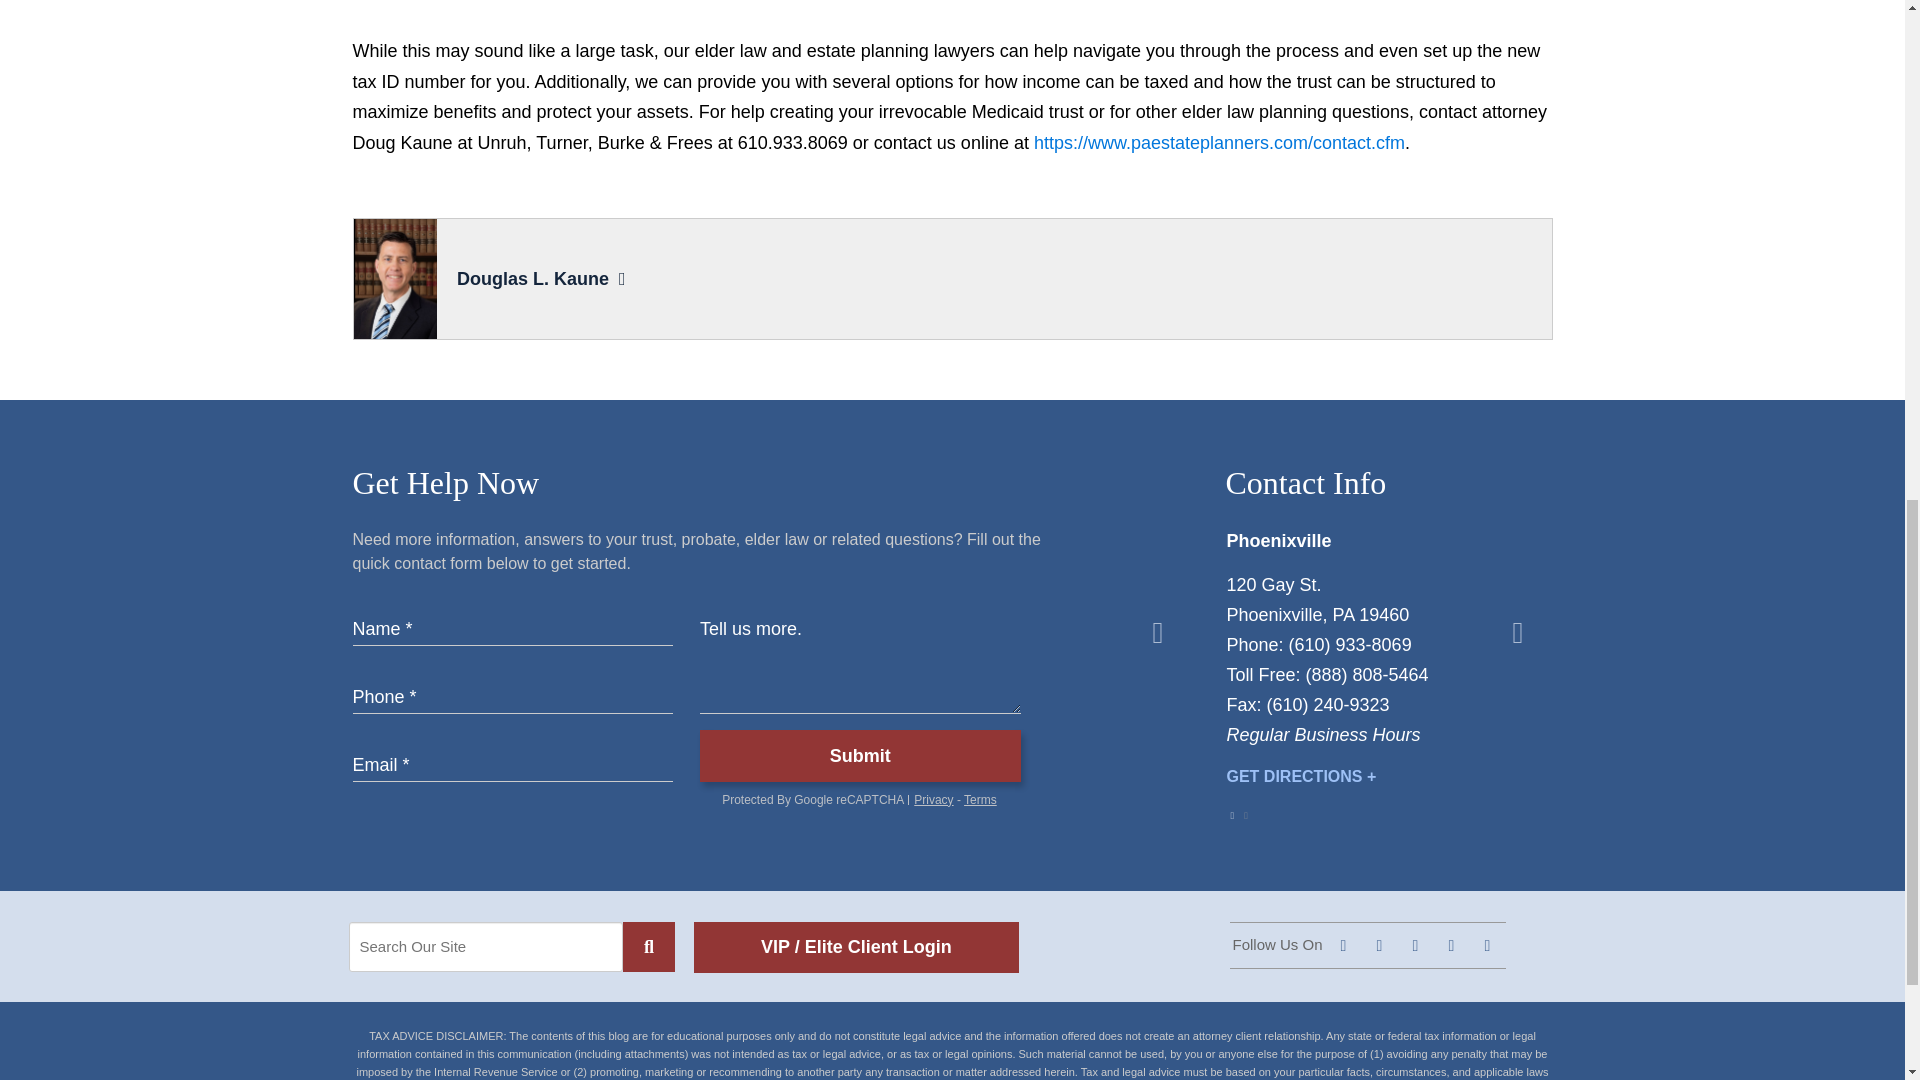  Describe the element at coordinates (860, 756) in the screenshot. I see `Submit` at that location.